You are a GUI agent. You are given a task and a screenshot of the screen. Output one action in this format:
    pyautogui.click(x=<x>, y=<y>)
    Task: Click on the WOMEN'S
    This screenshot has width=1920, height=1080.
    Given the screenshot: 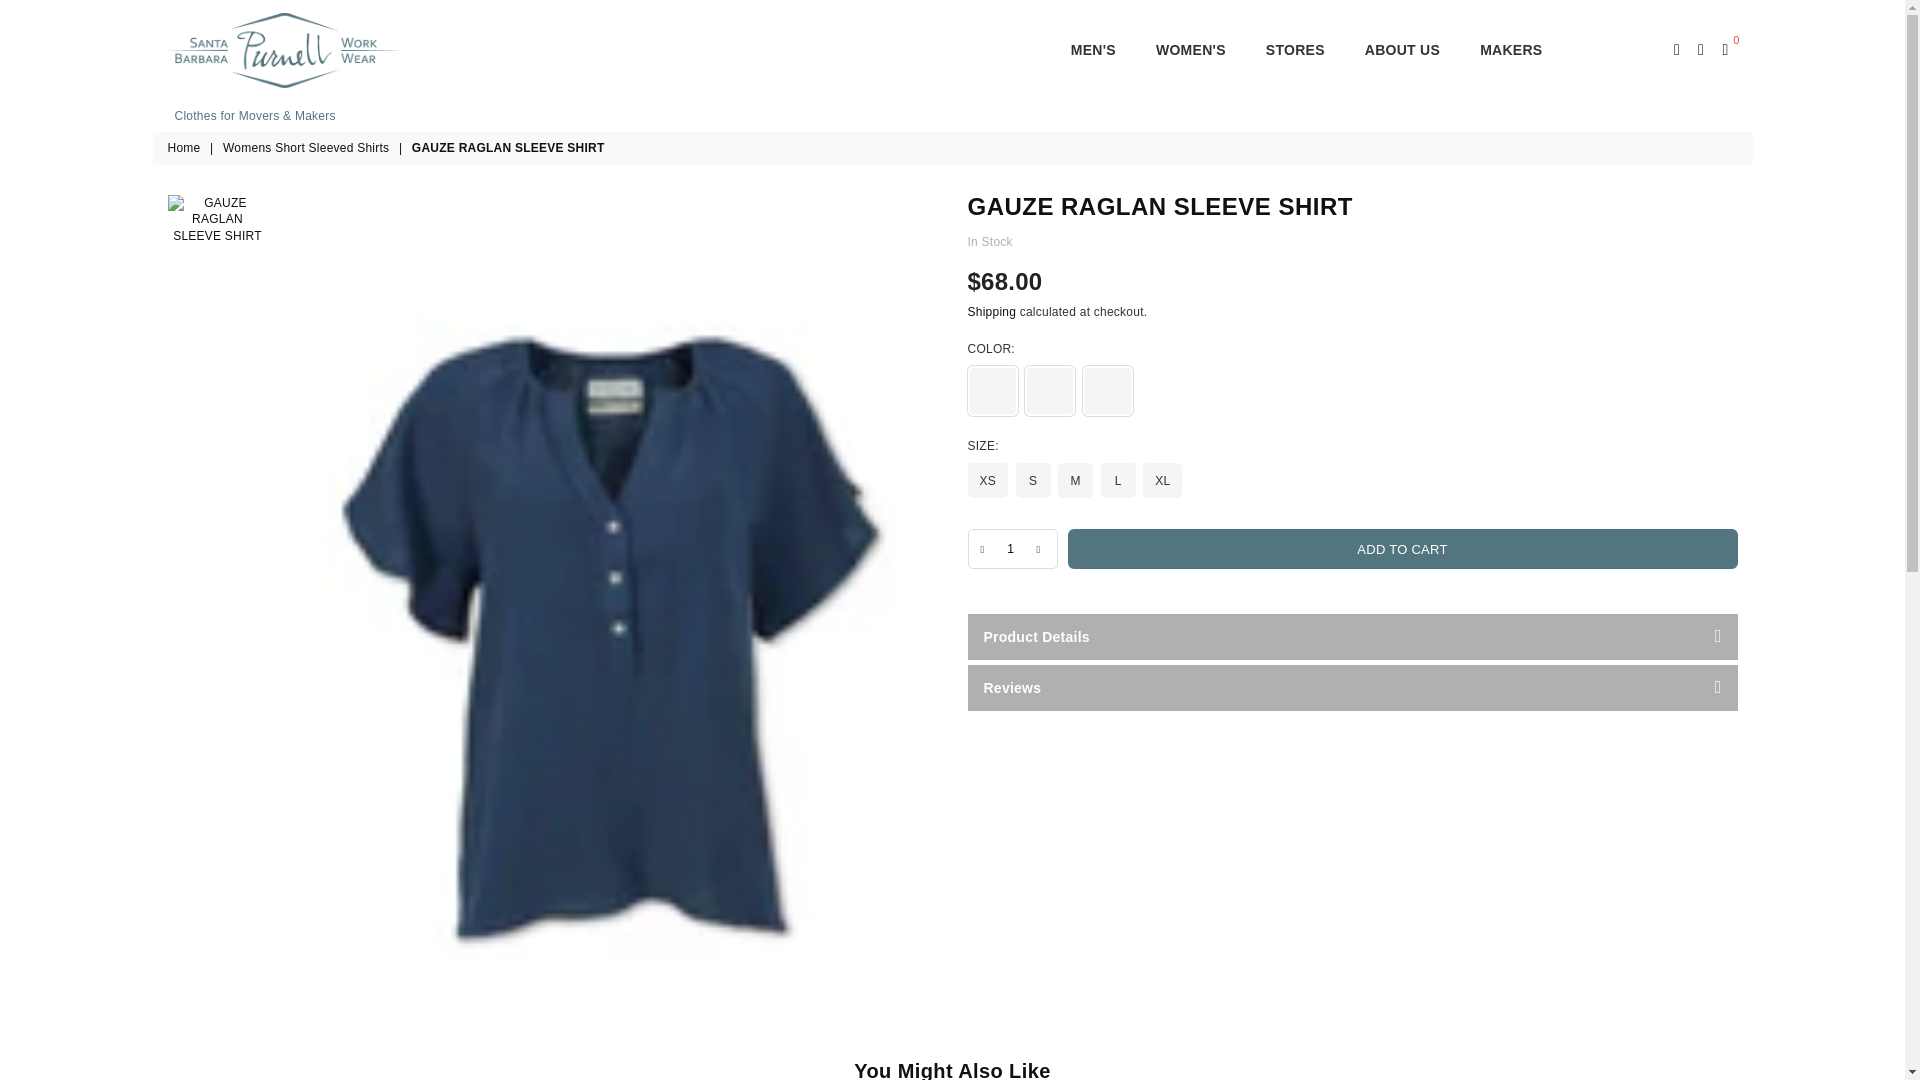 What is the action you would take?
    pyautogui.click(x=1190, y=50)
    